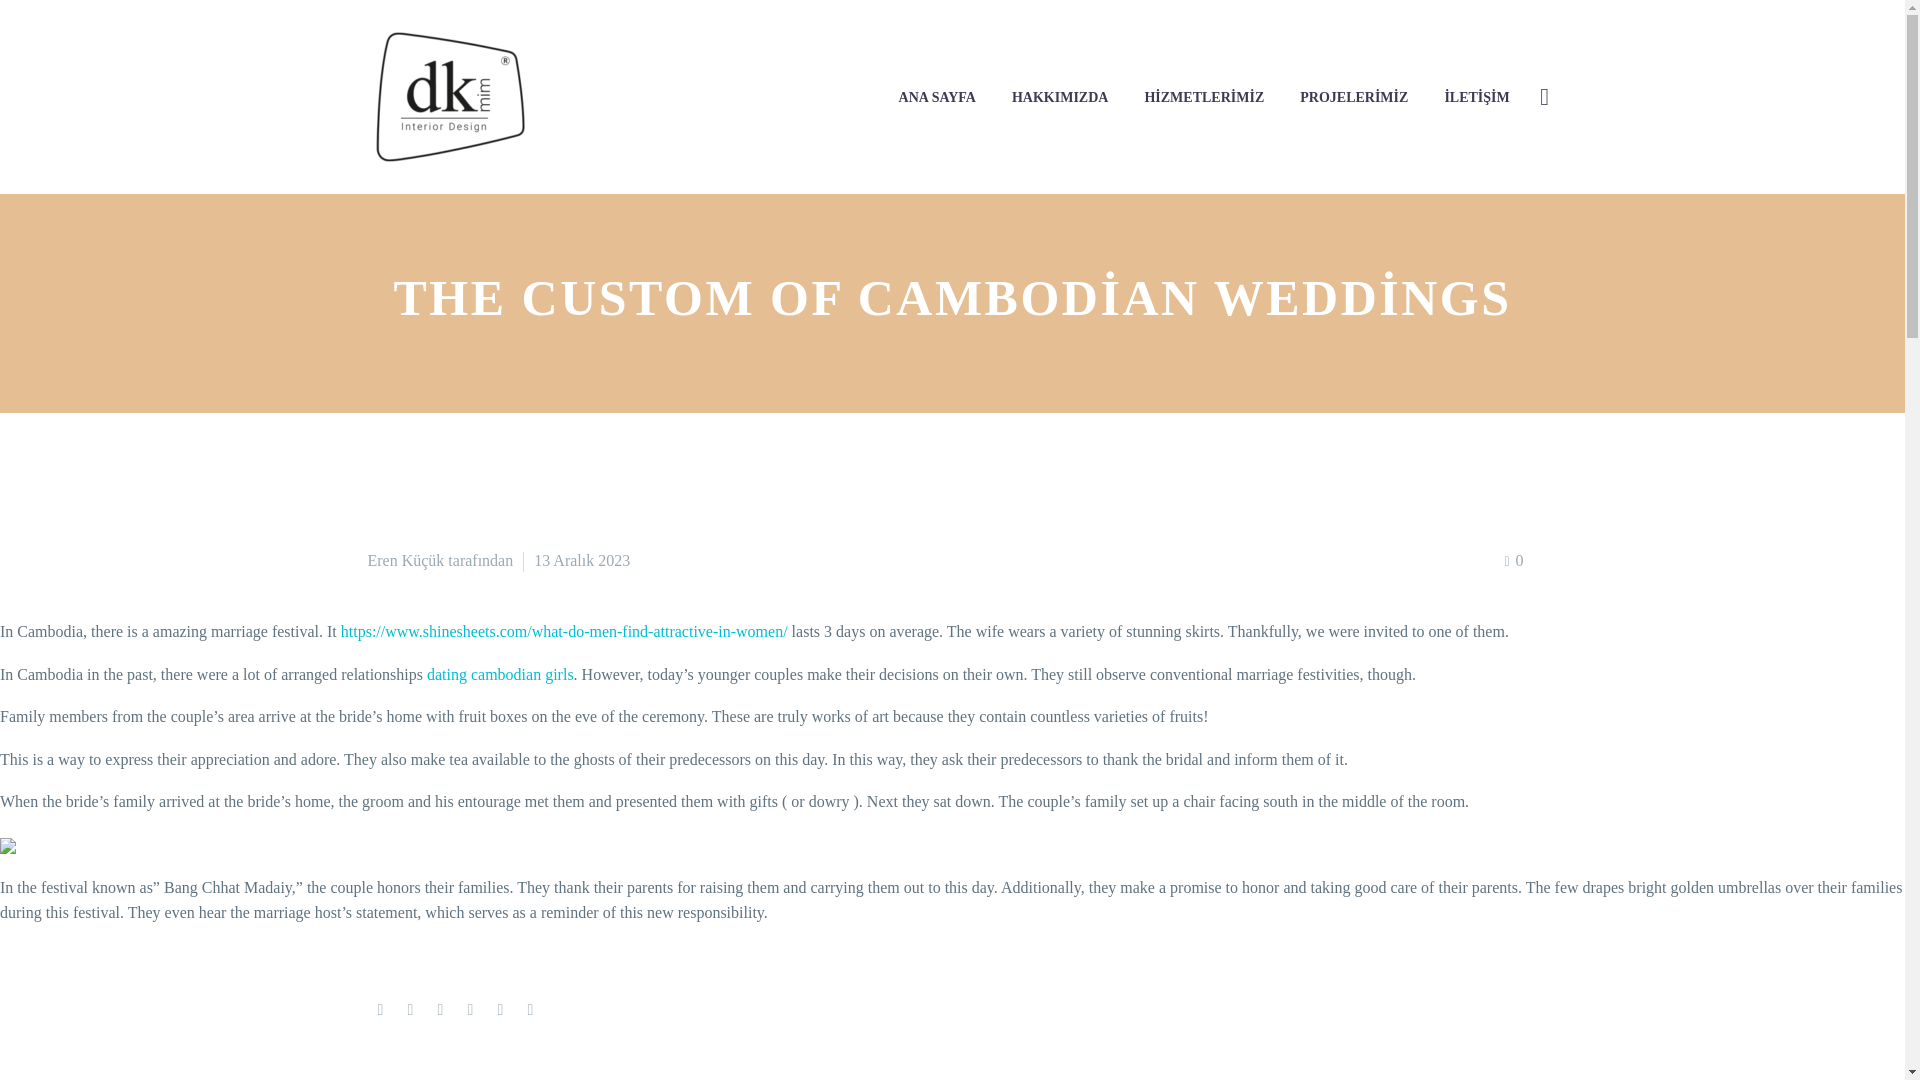  I want to click on Facebook, so click(380, 1010).